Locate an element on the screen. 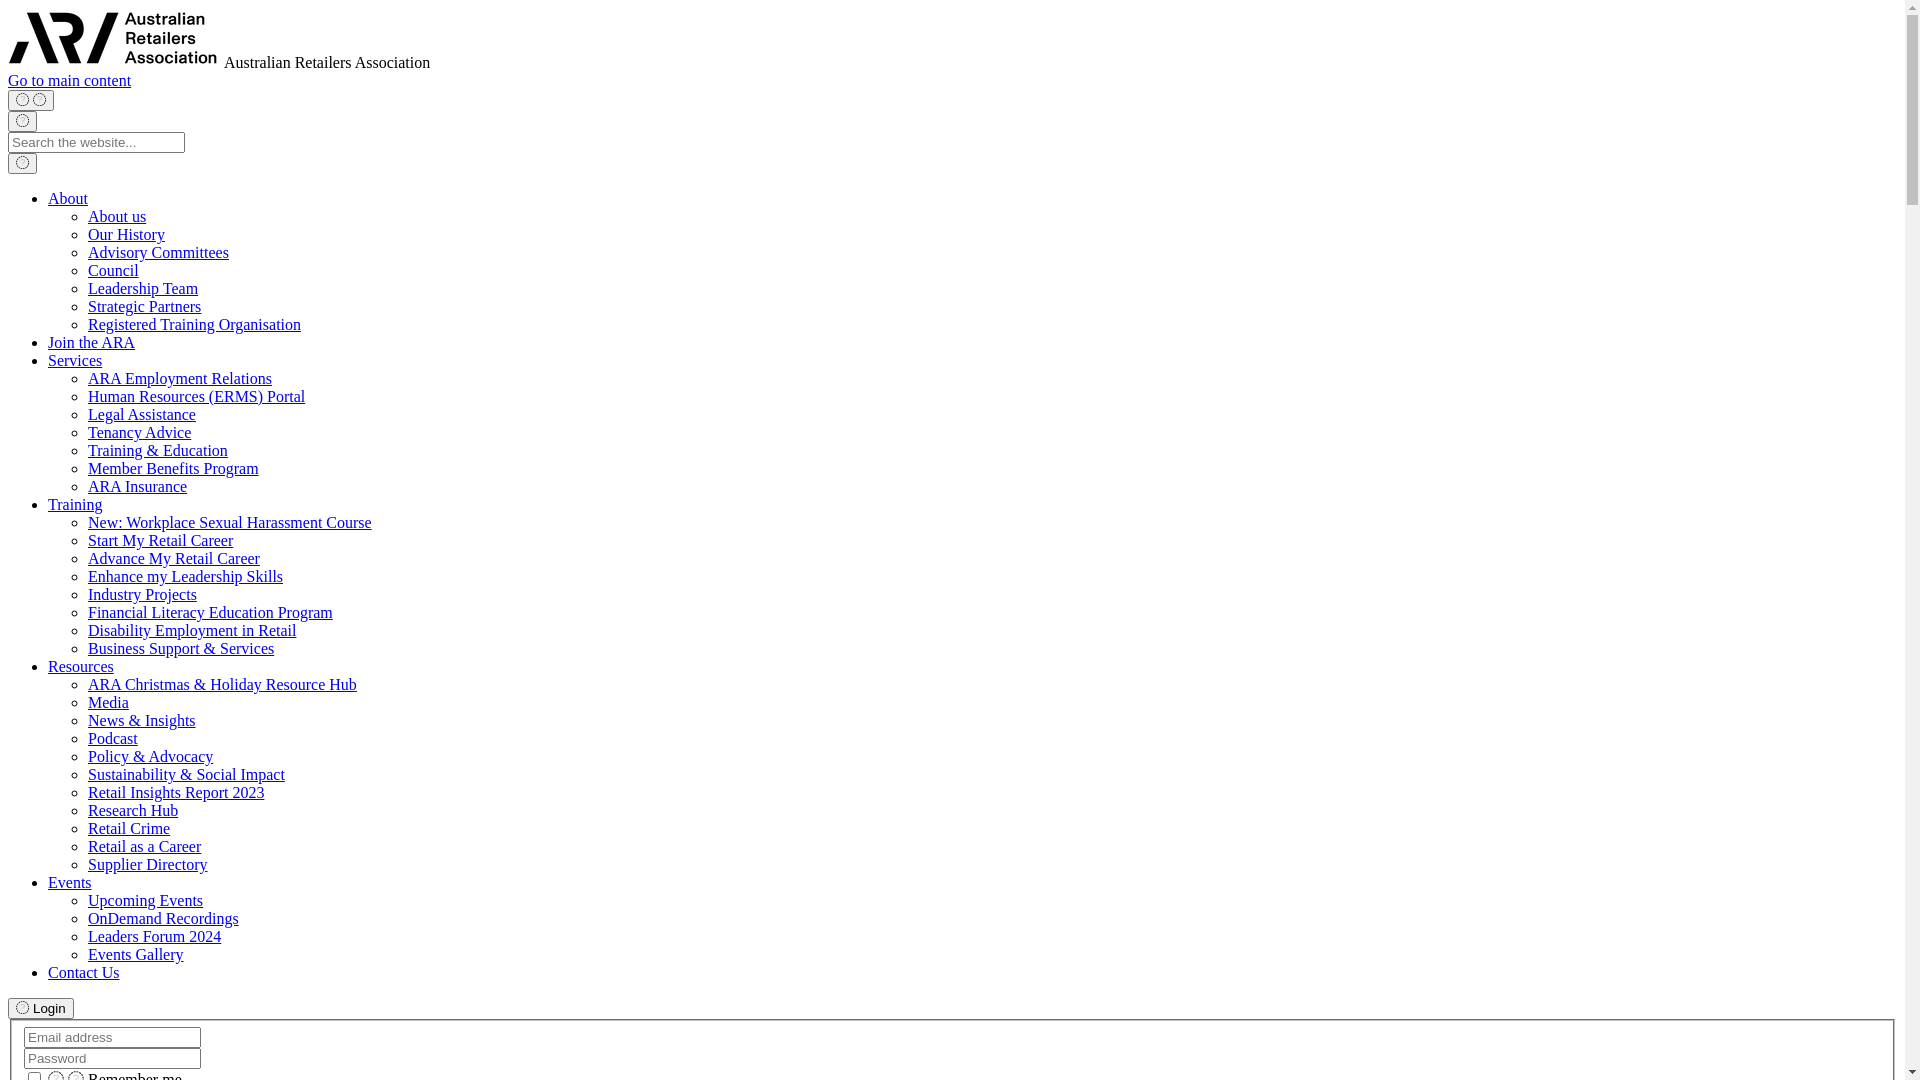 The image size is (1920, 1080). Leadership Team is located at coordinates (143, 288).